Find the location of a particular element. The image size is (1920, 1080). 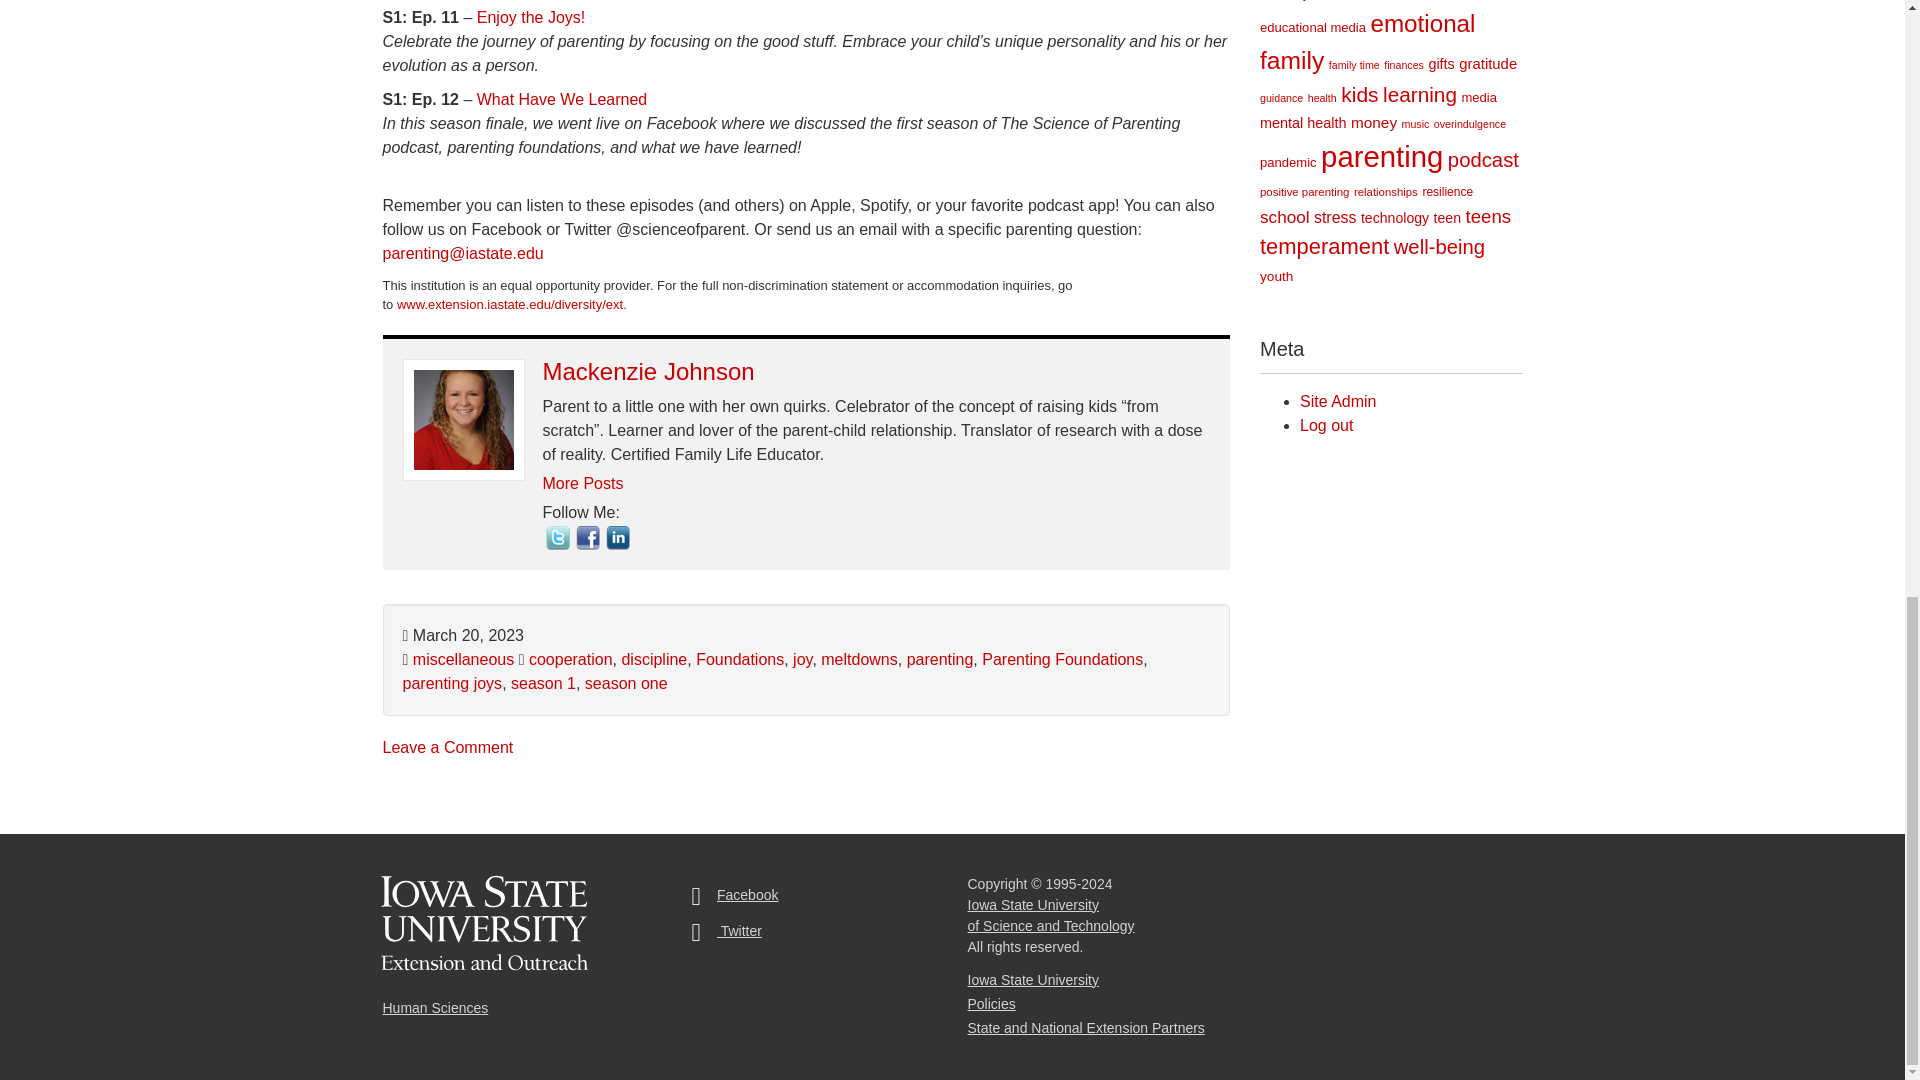

More posts by Mackenzie Johnson is located at coordinates (582, 484).